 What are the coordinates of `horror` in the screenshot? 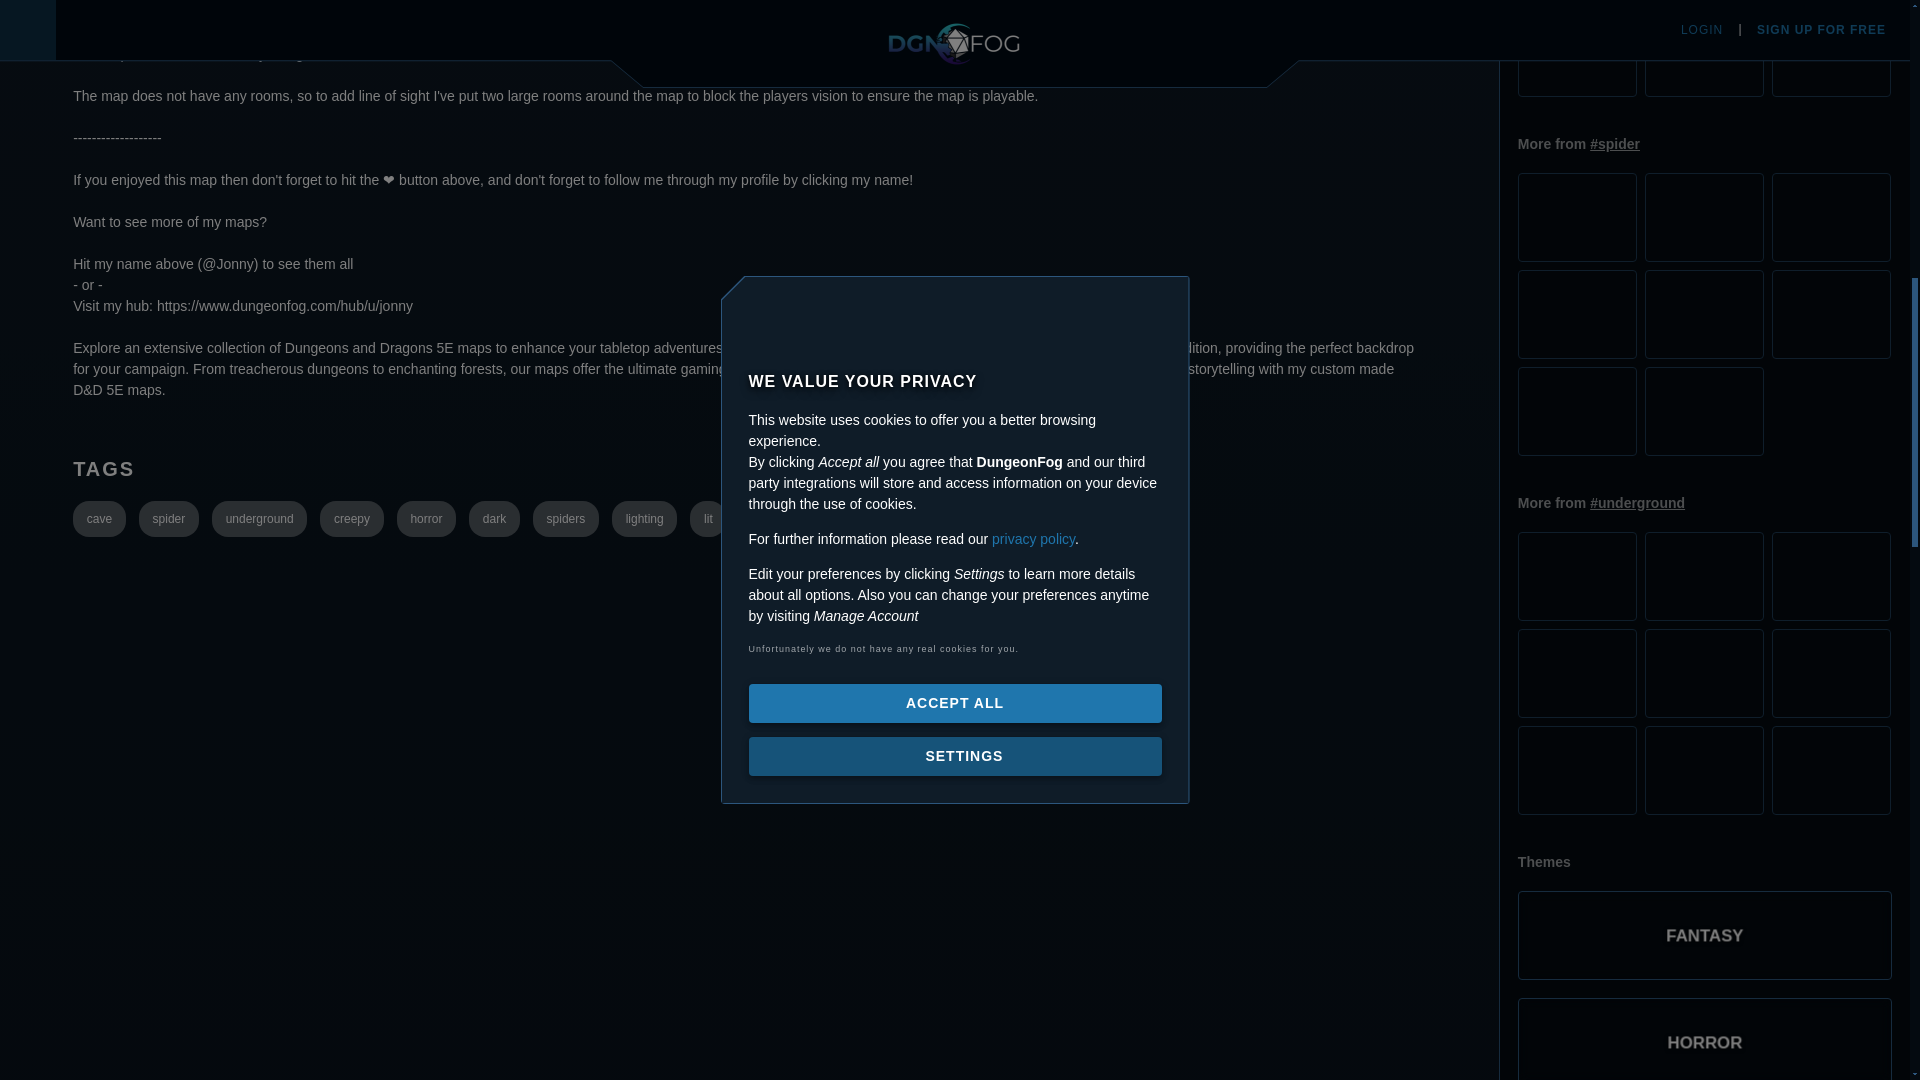 It's located at (426, 518).